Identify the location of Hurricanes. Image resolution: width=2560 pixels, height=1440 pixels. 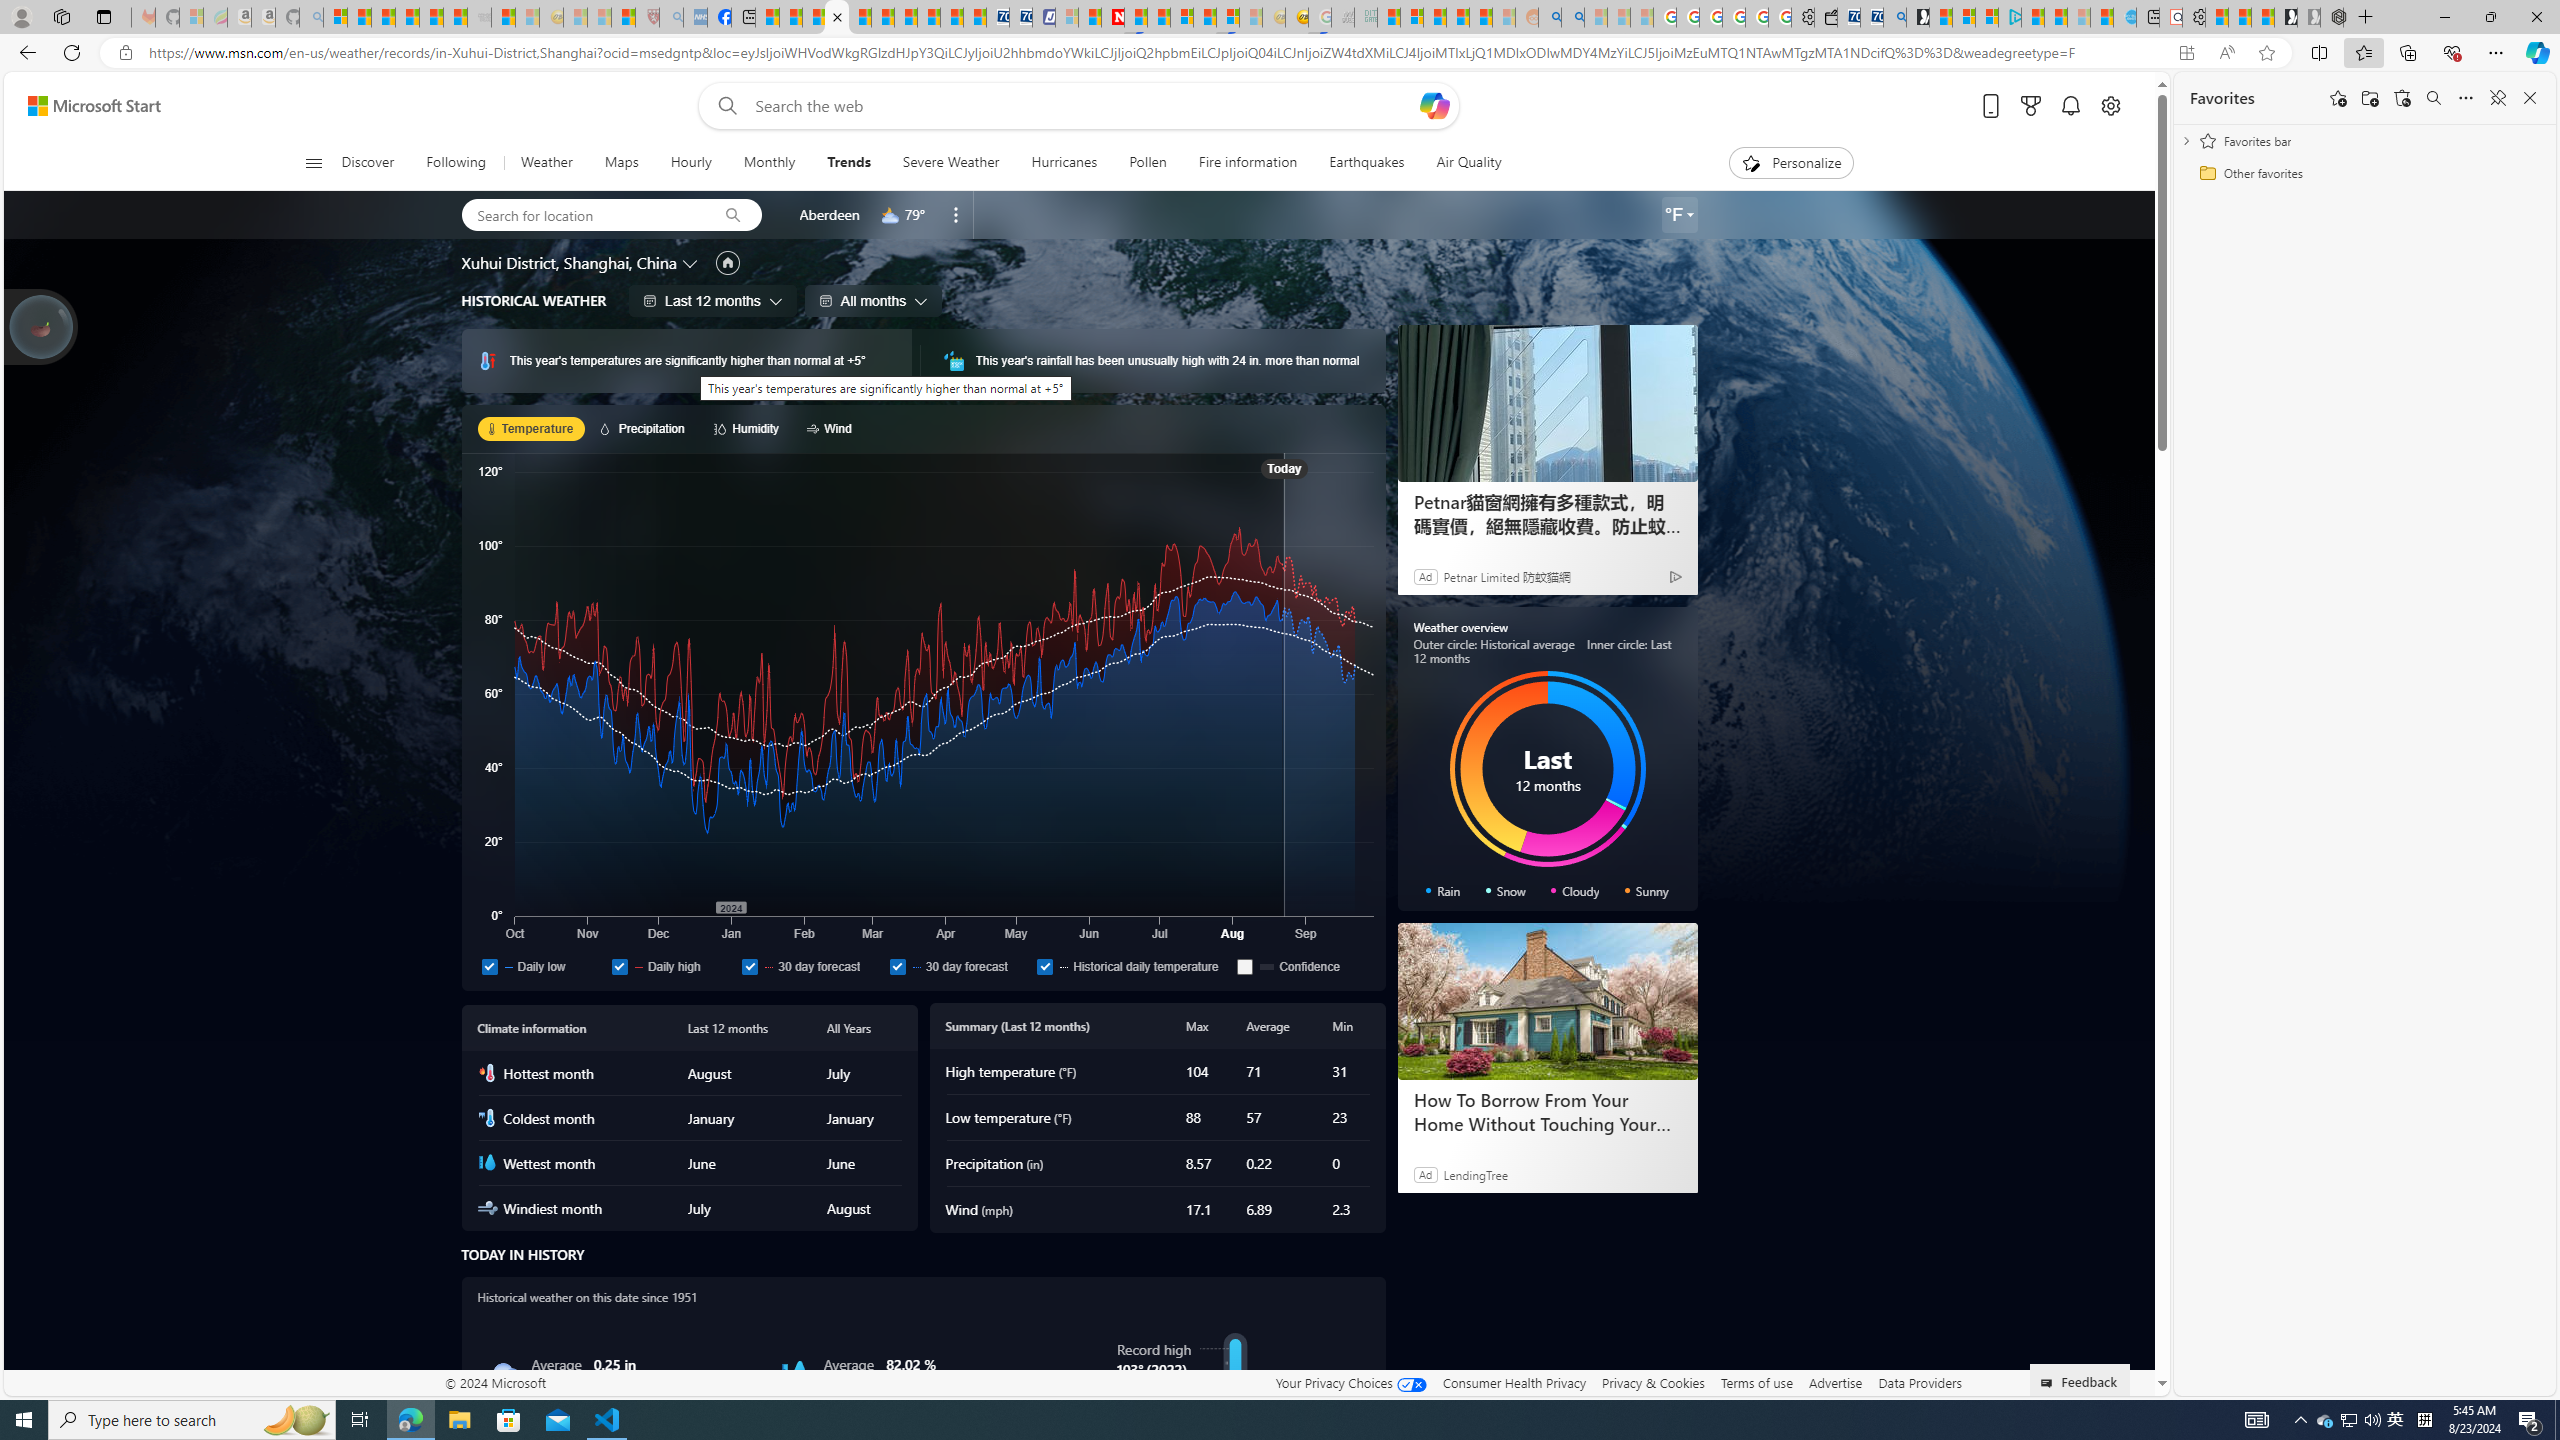
(1064, 163).